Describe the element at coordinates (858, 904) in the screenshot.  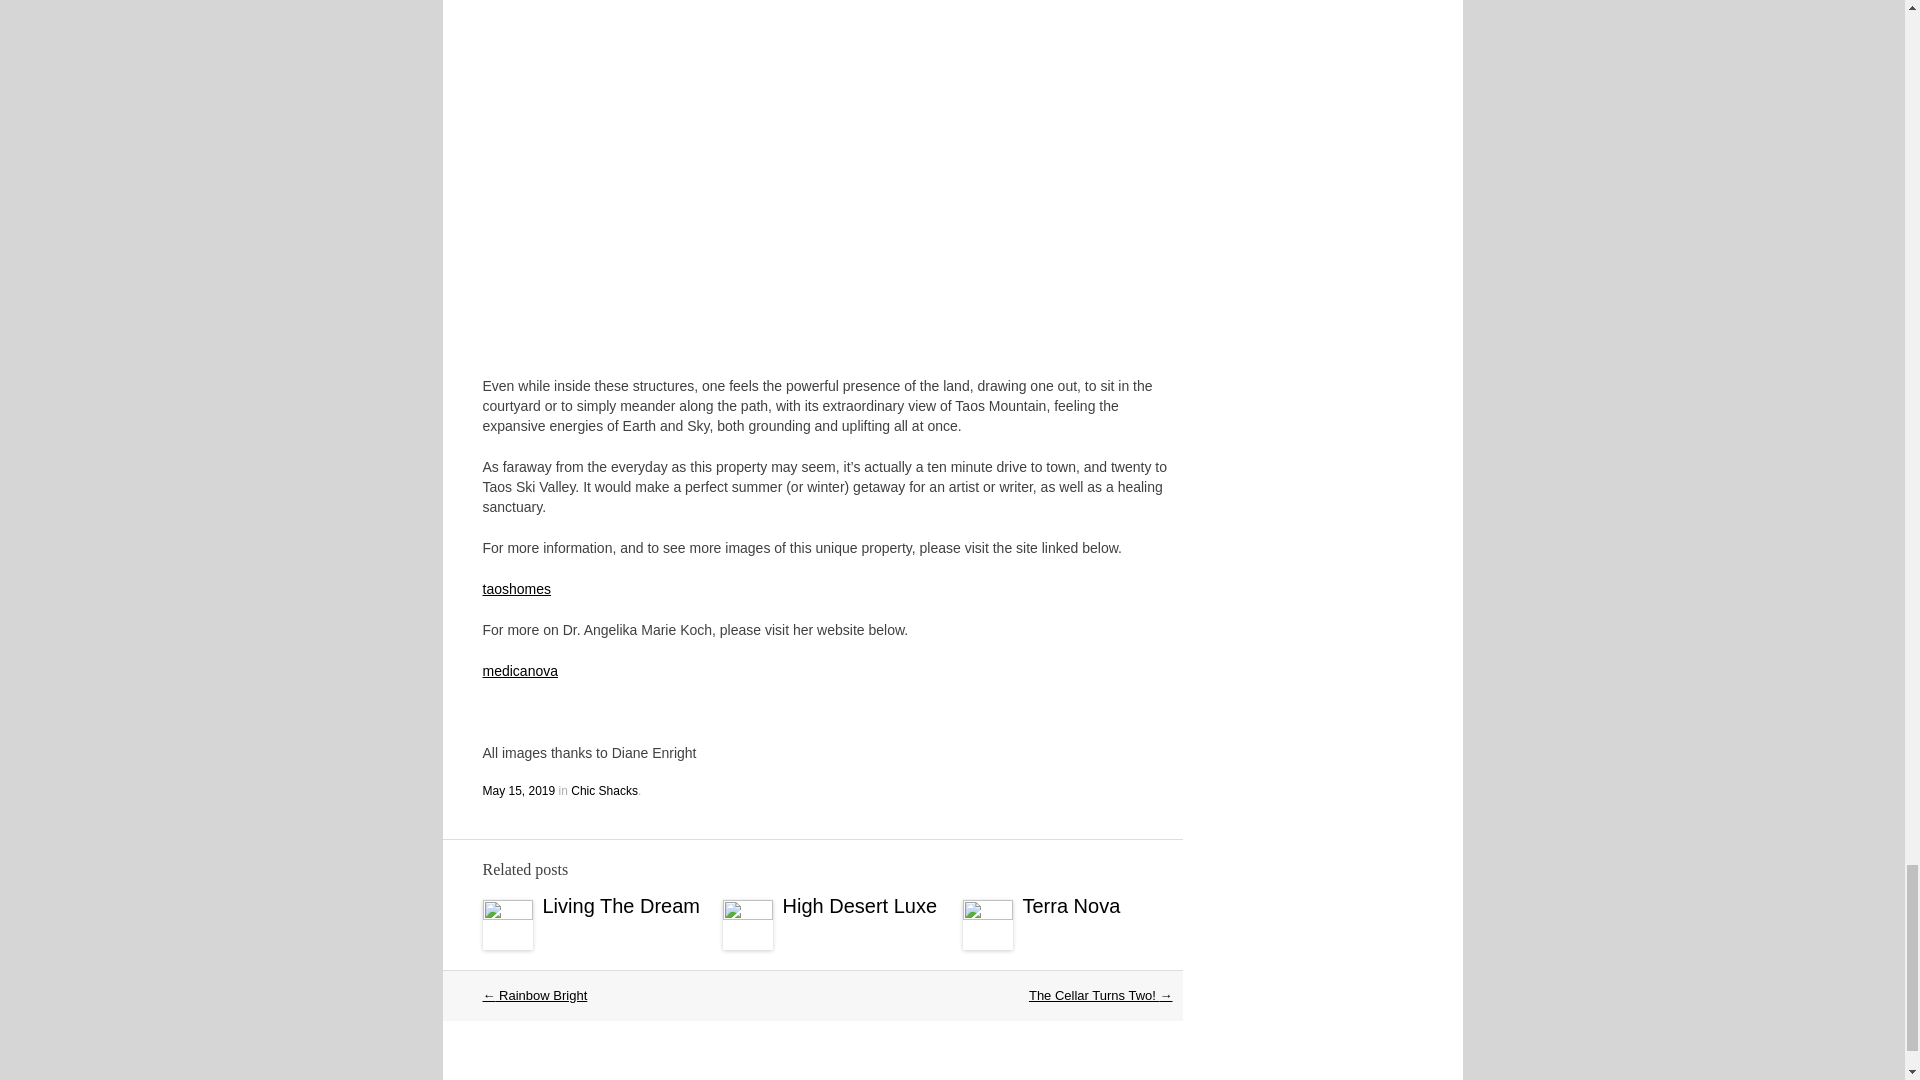
I see `Permalink to High Desert Luxe` at that location.